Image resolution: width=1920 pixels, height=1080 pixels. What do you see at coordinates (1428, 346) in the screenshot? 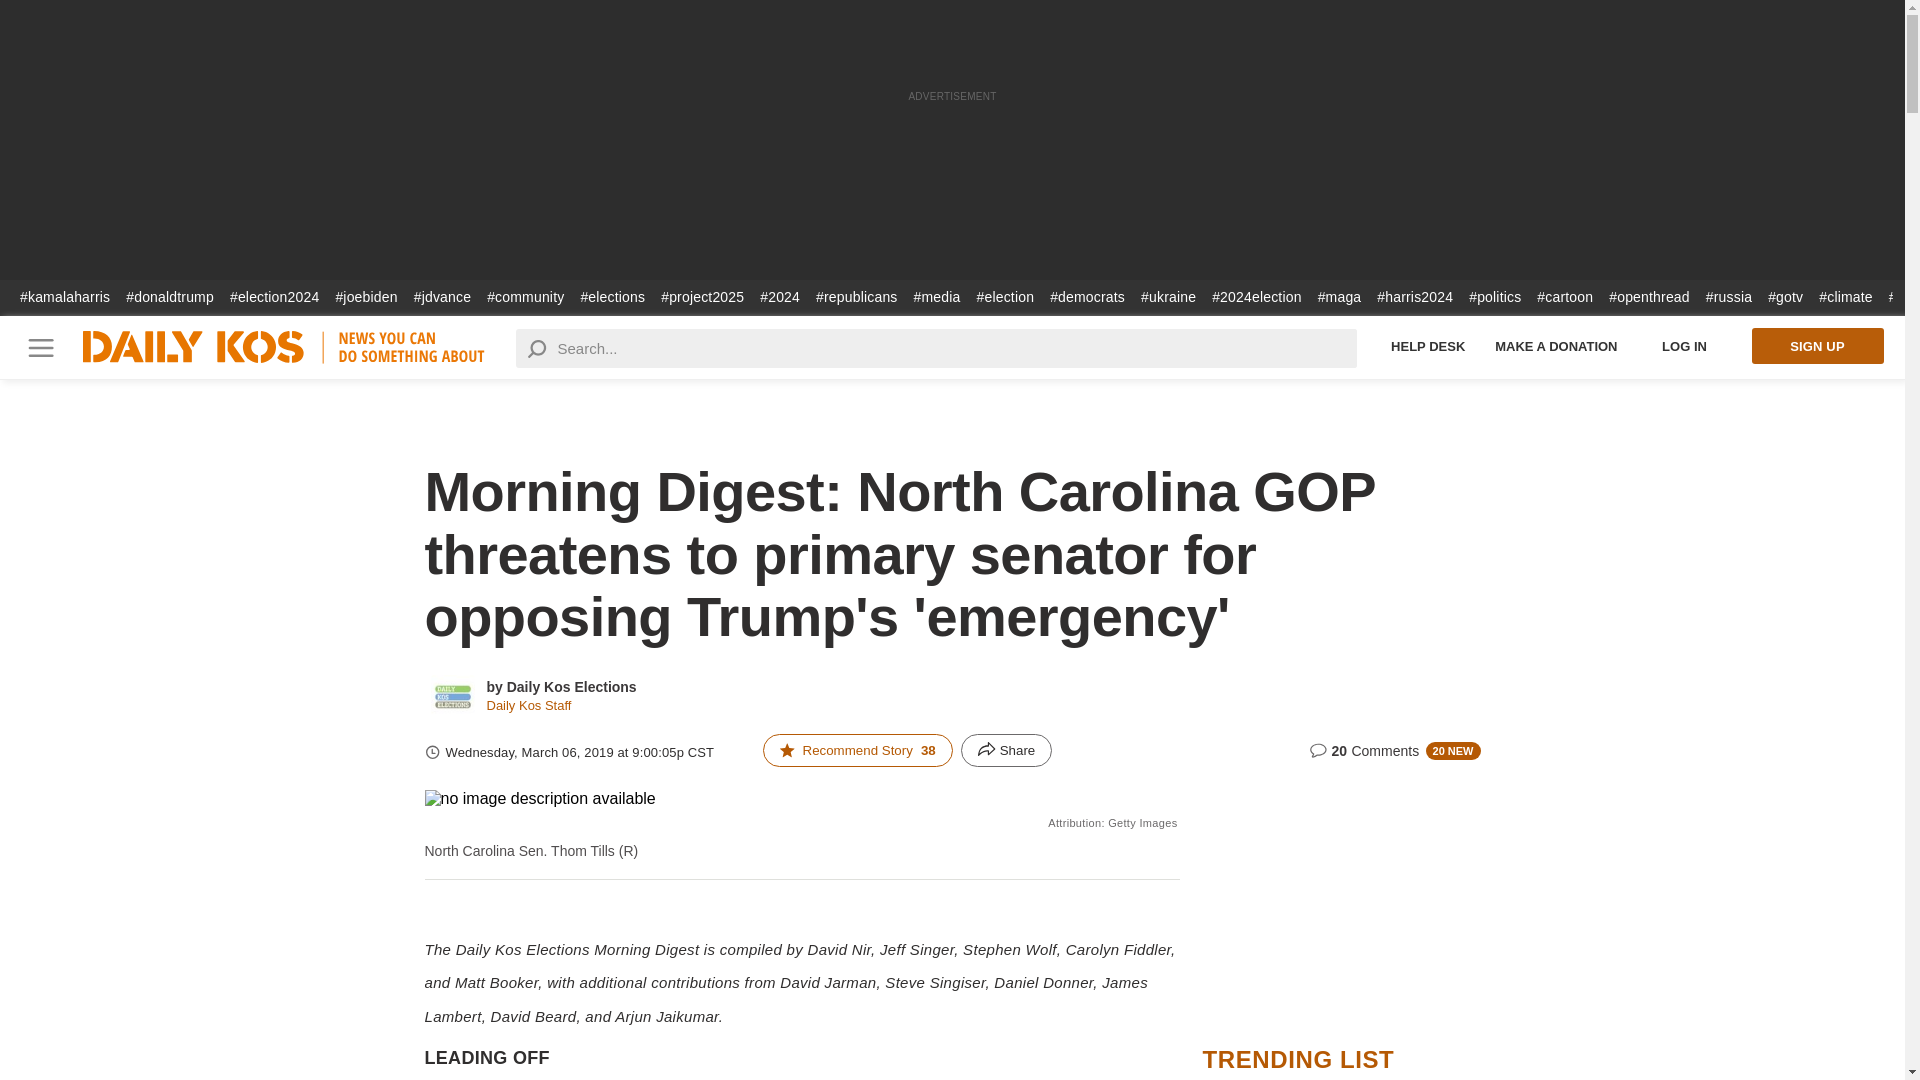
I see `Help Desk` at bounding box center [1428, 346].